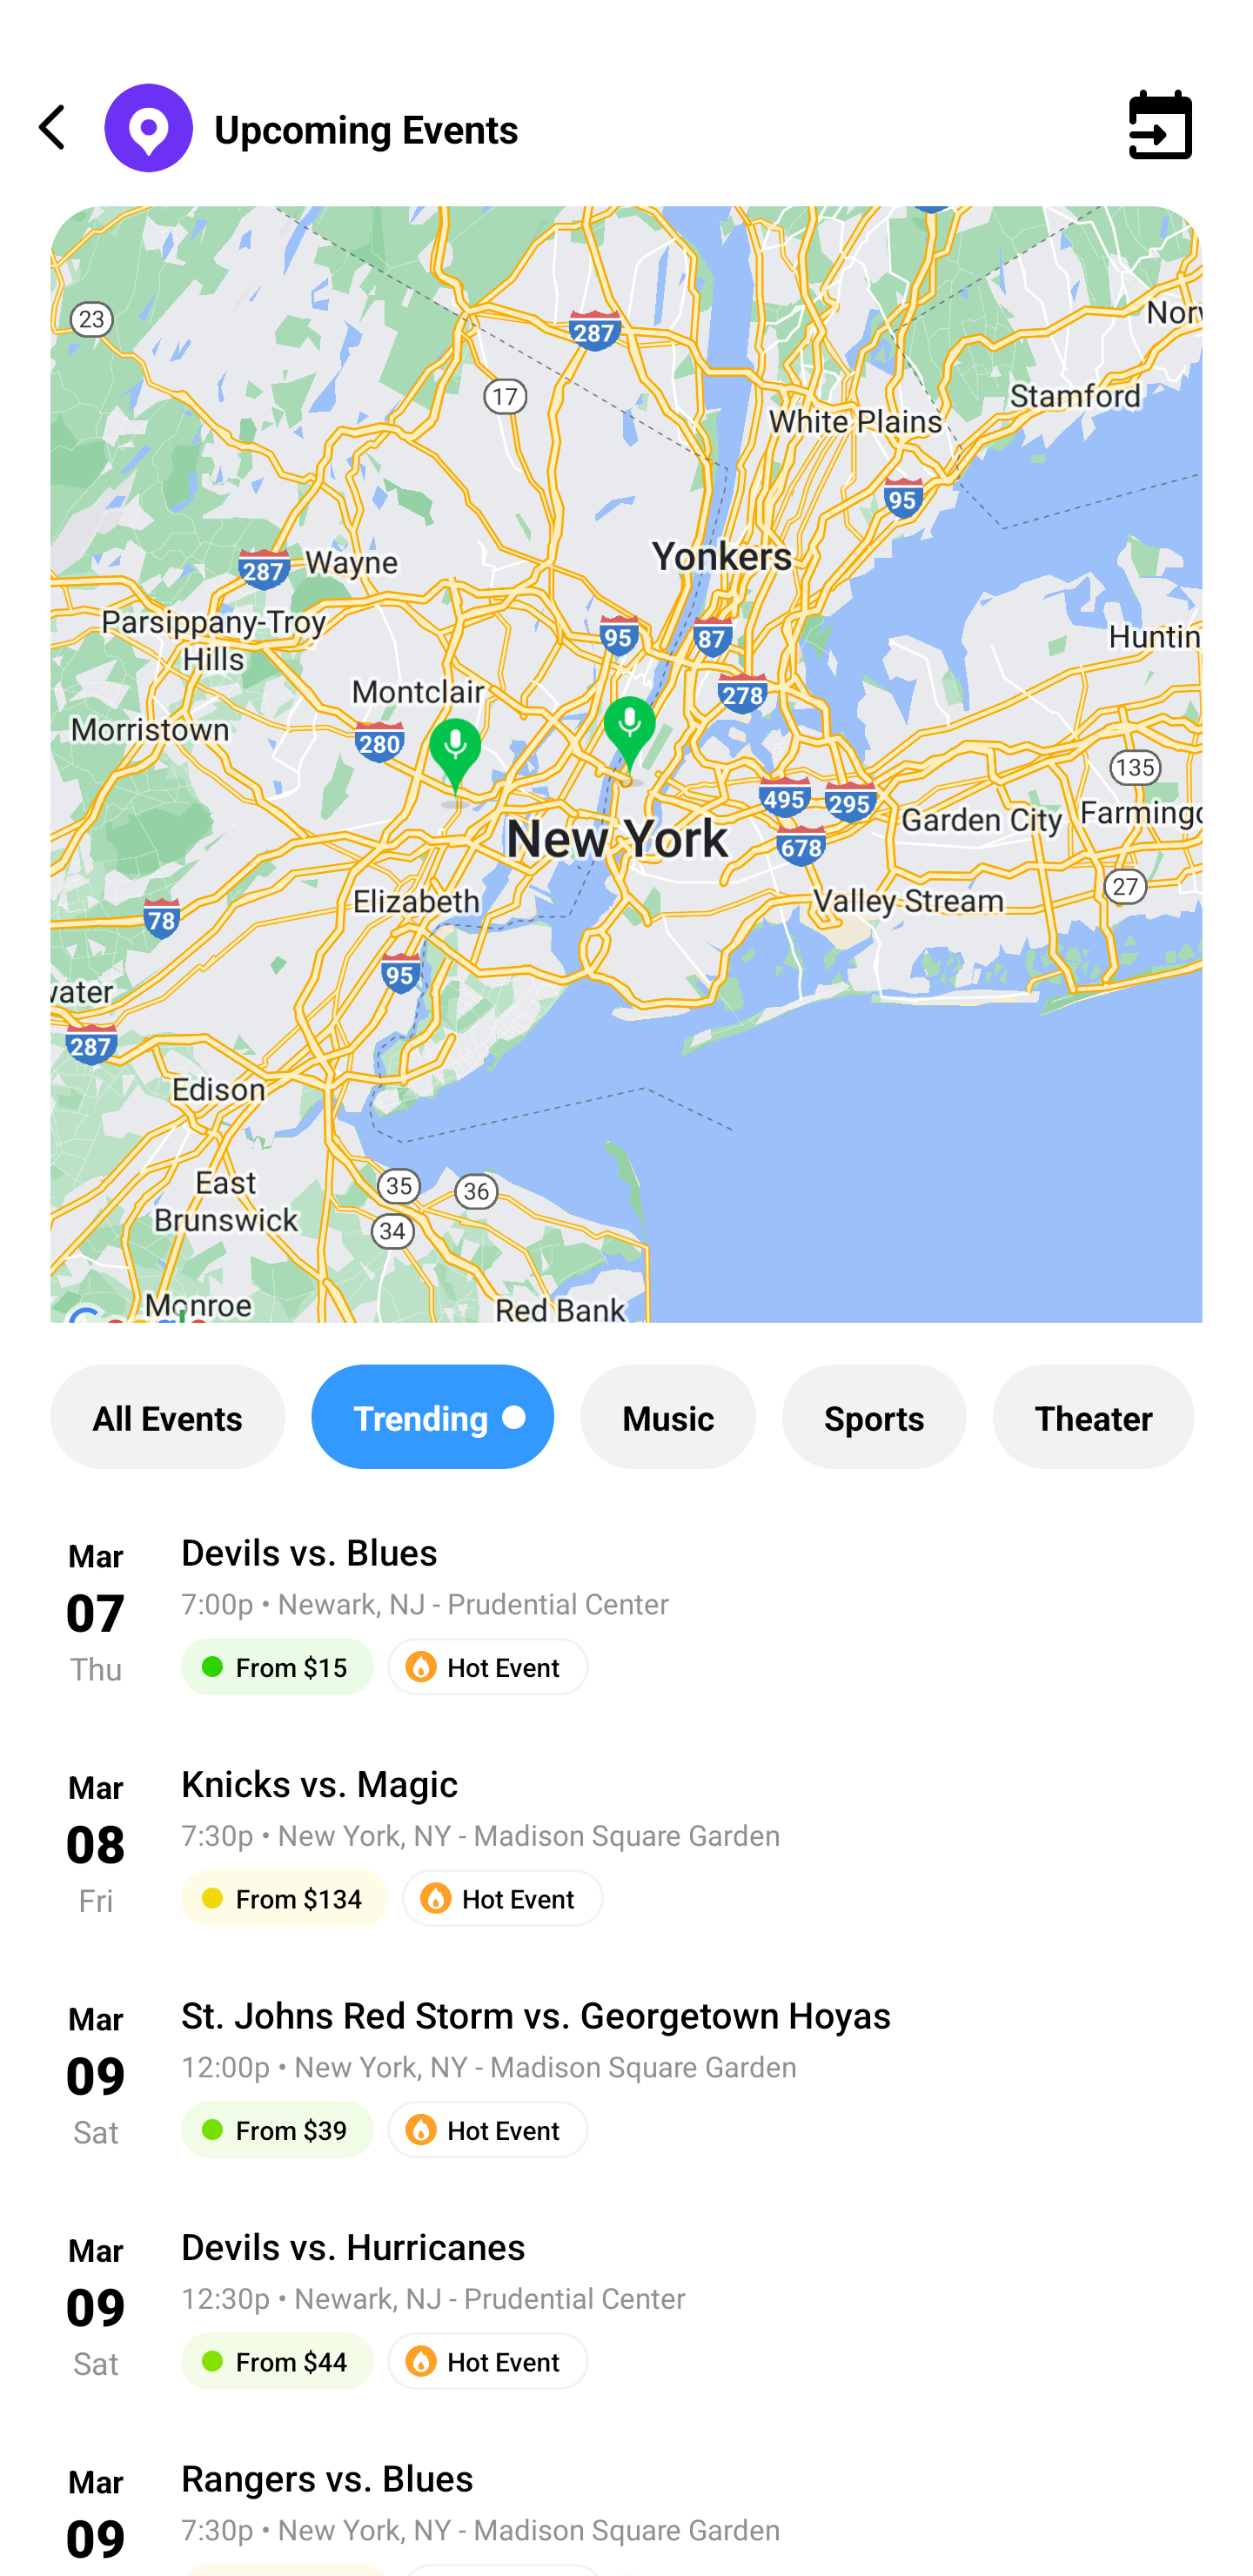 The width and height of the screenshot is (1253, 2576). What do you see at coordinates (1093, 1417) in the screenshot?
I see `Theater` at bounding box center [1093, 1417].